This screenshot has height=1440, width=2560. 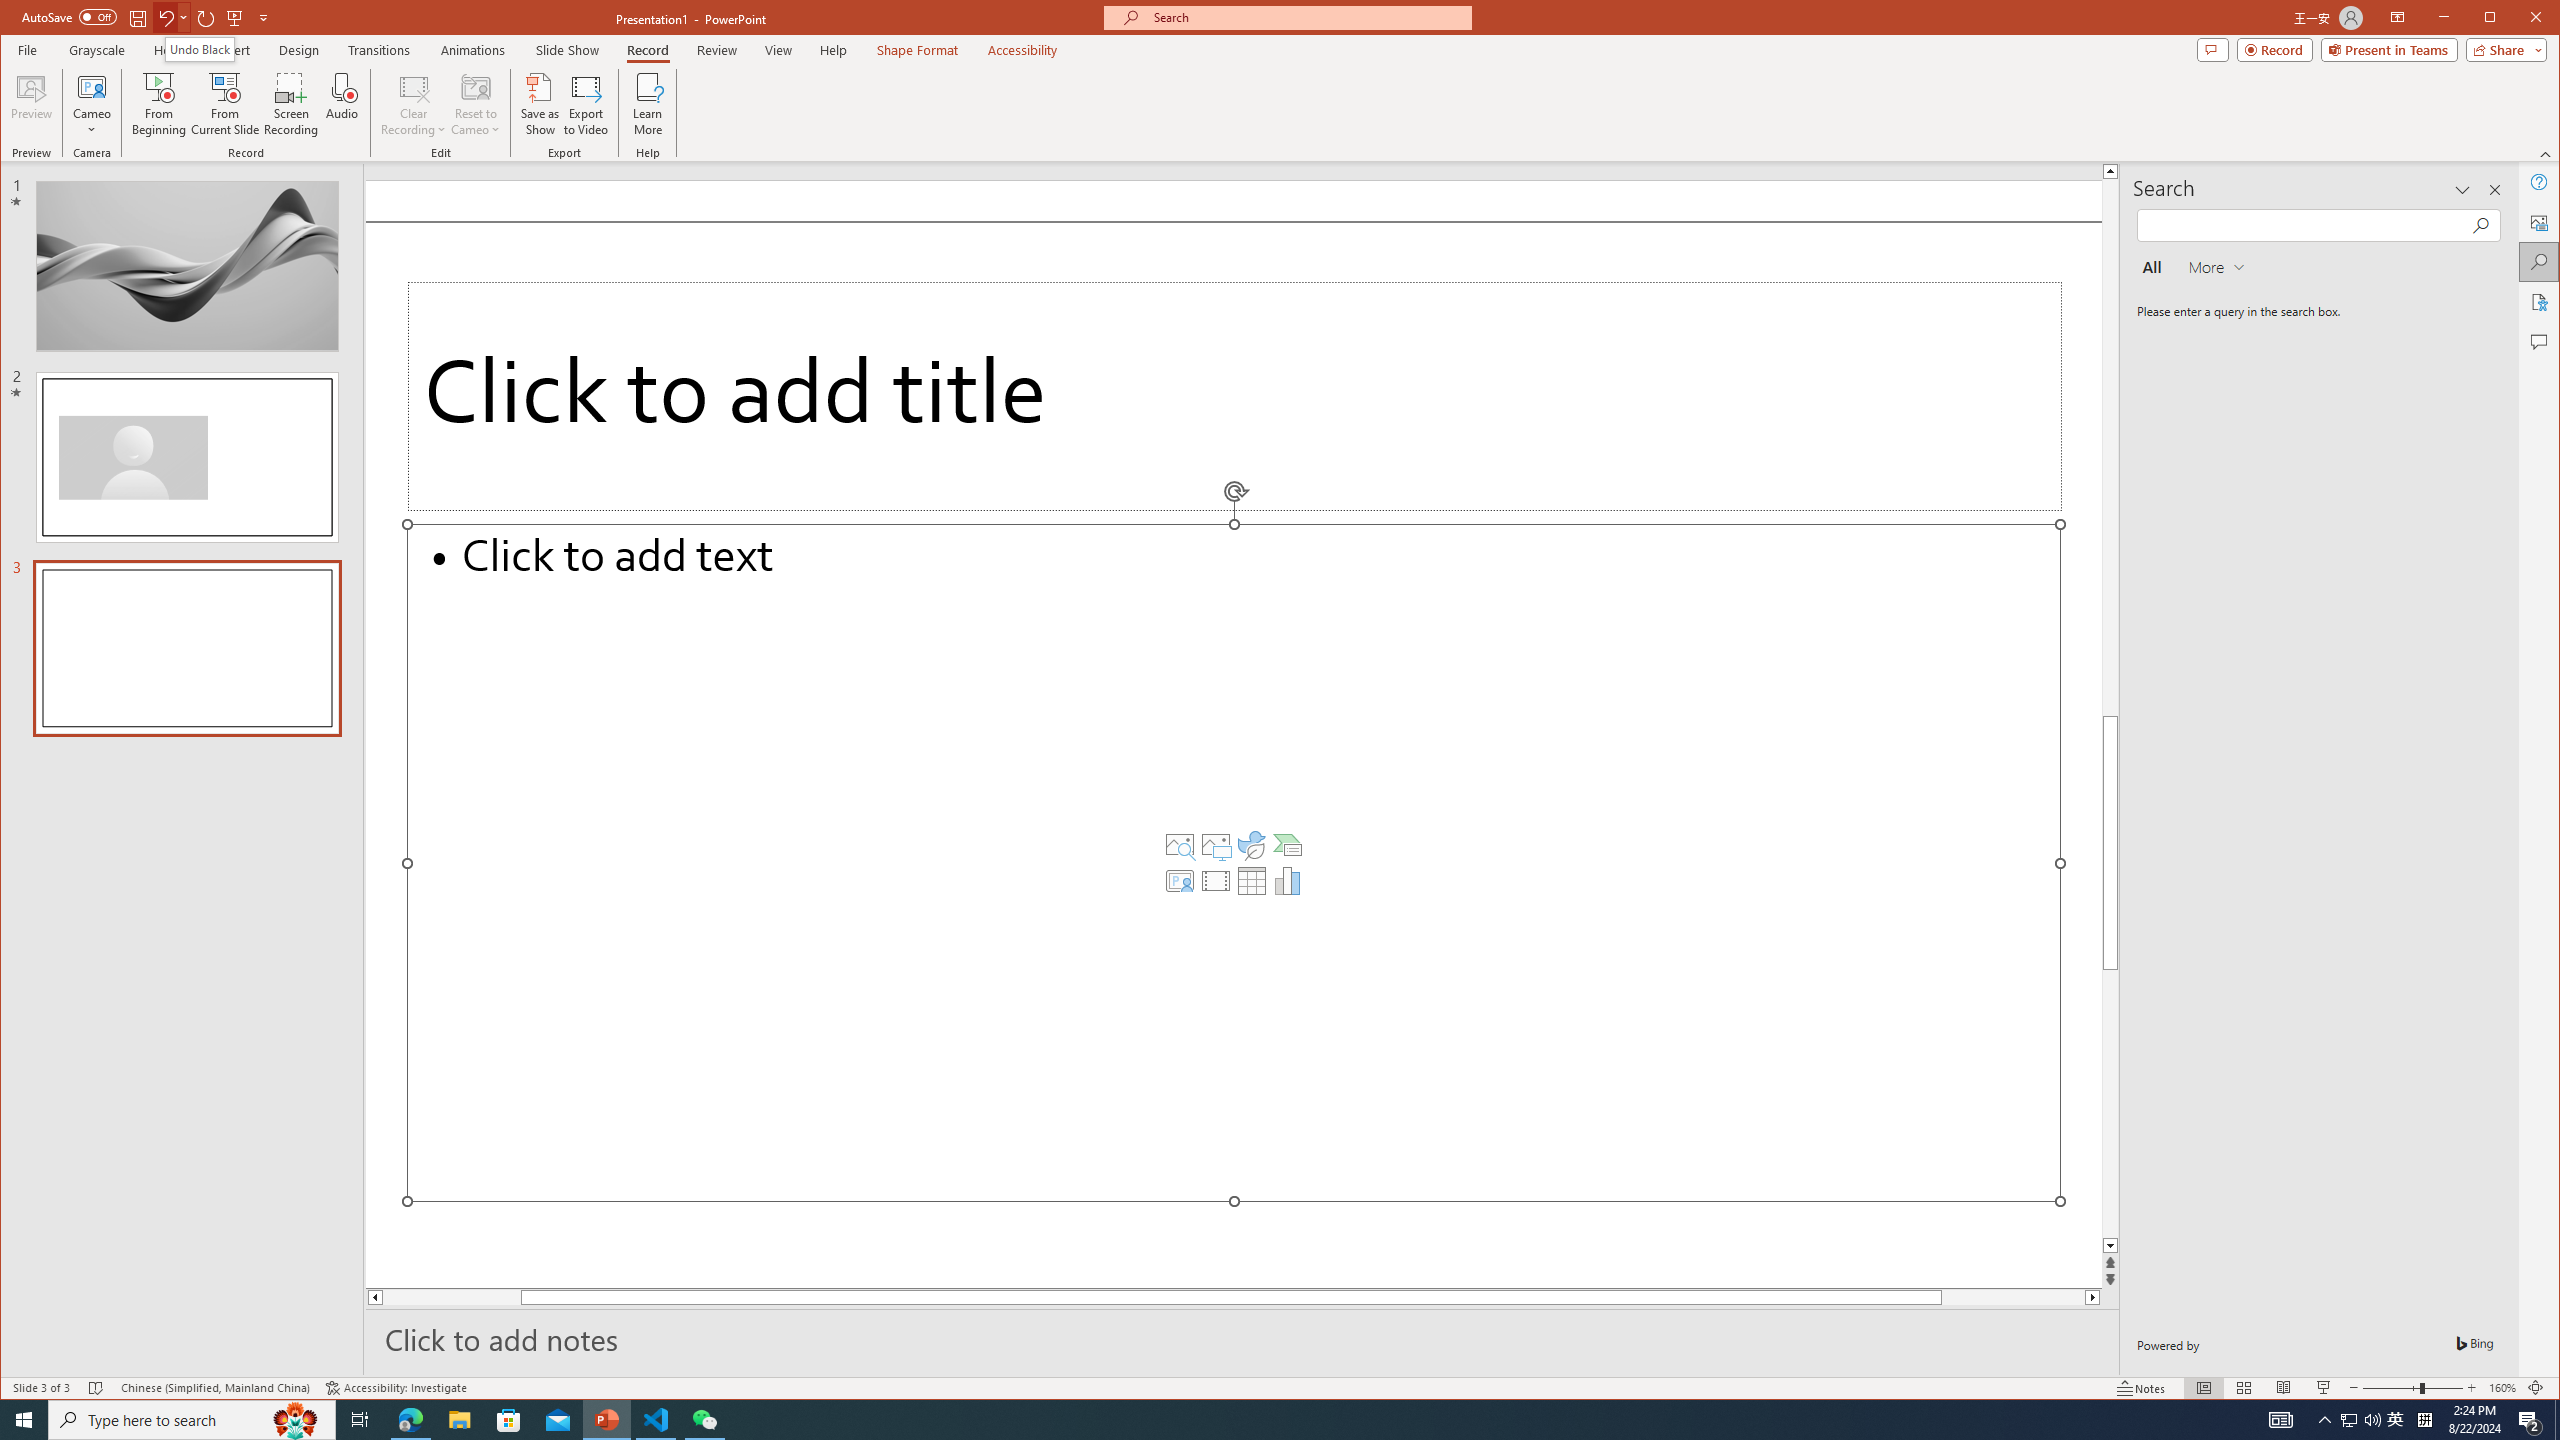 I want to click on PowerPoint - 1 running window, so click(x=608, y=1420).